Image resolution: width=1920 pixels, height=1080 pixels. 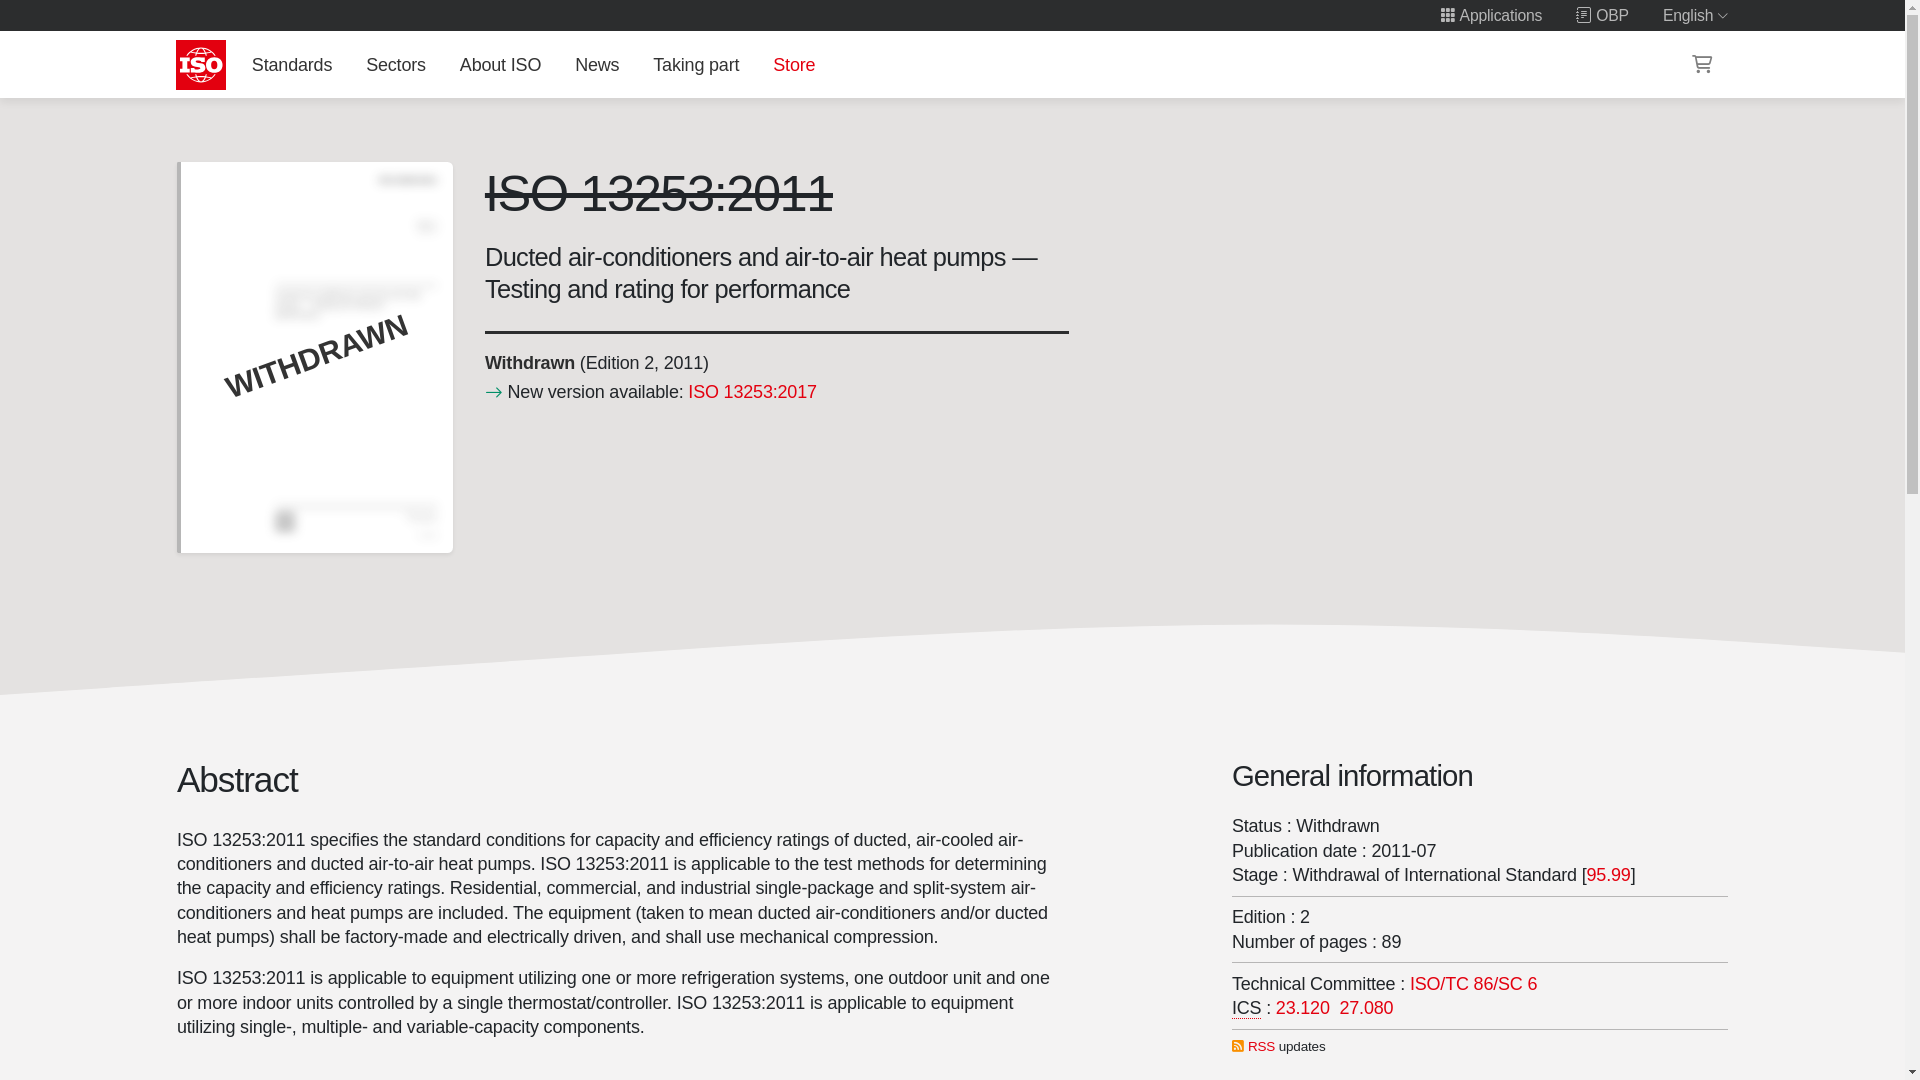 I want to click on 23.120, so click(x=1303, y=1008).